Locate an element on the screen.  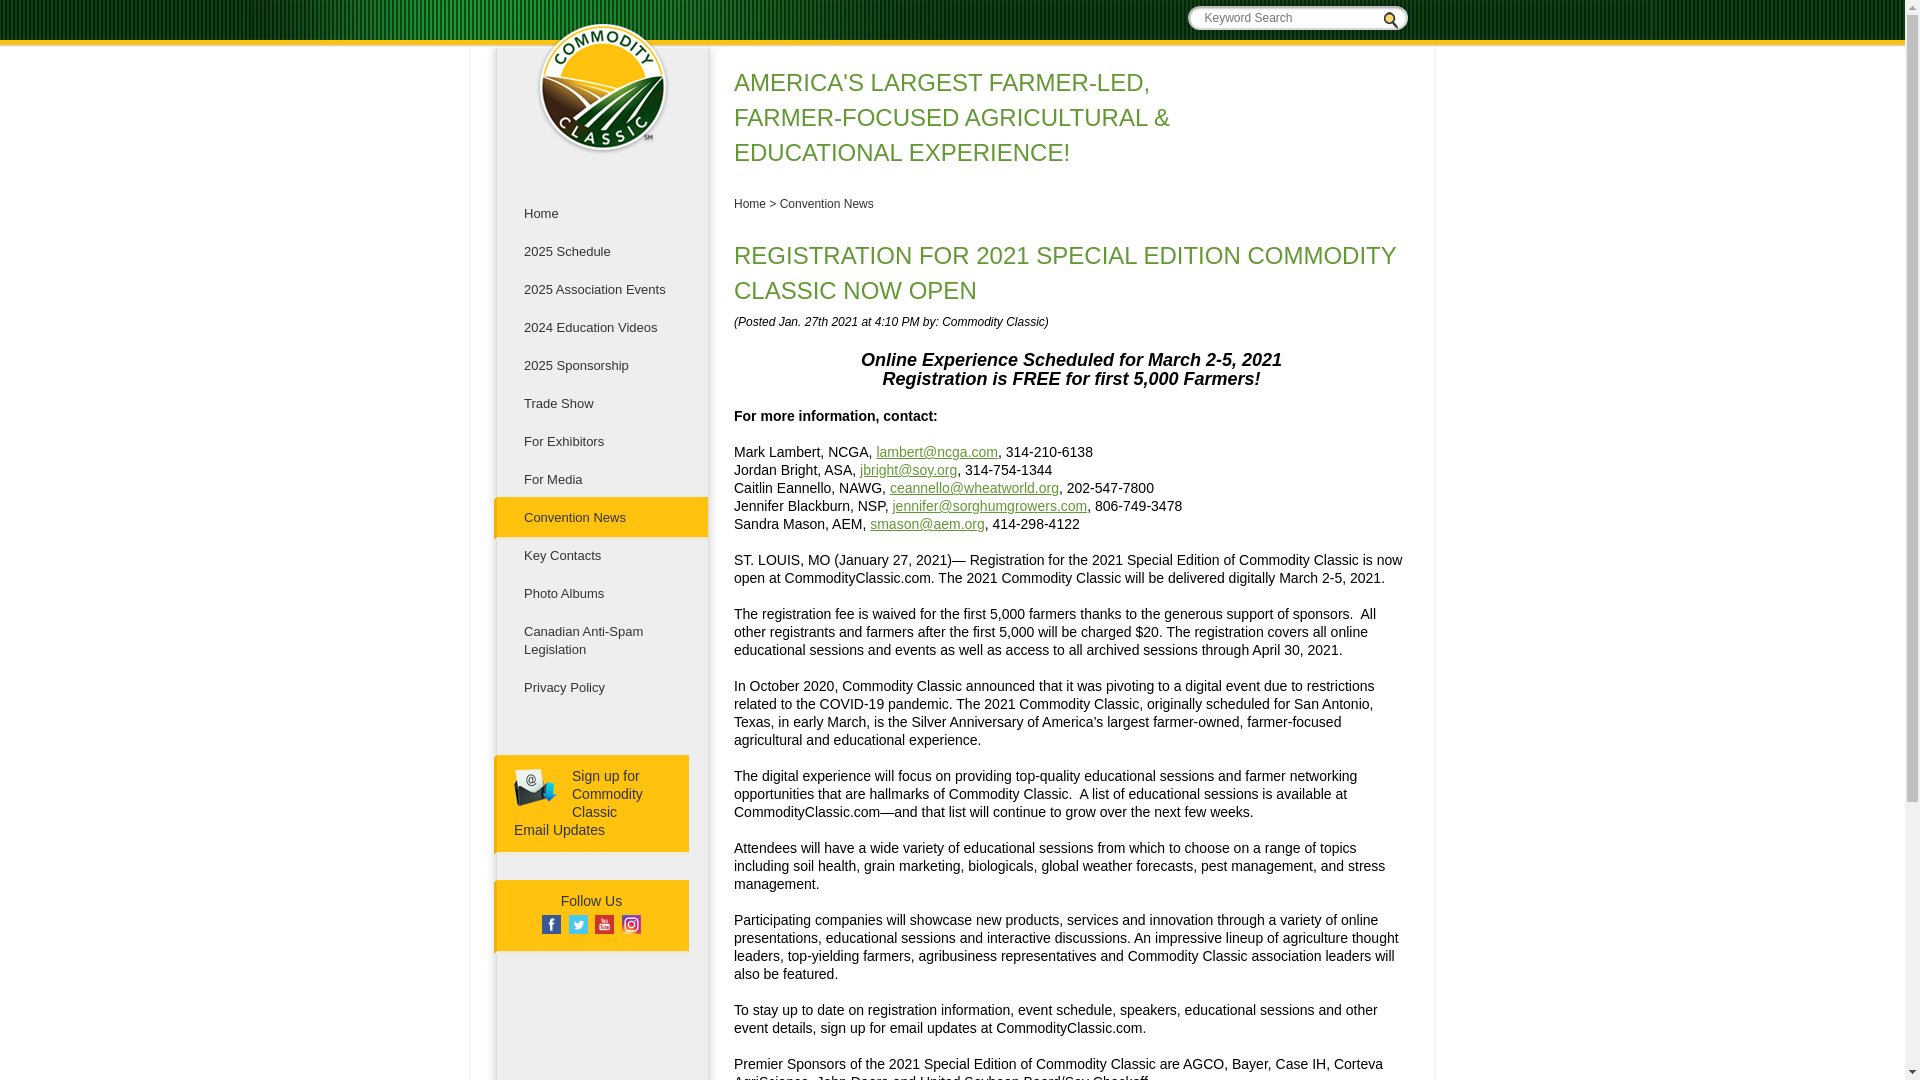
2025 Sponsorship is located at coordinates (600, 442).